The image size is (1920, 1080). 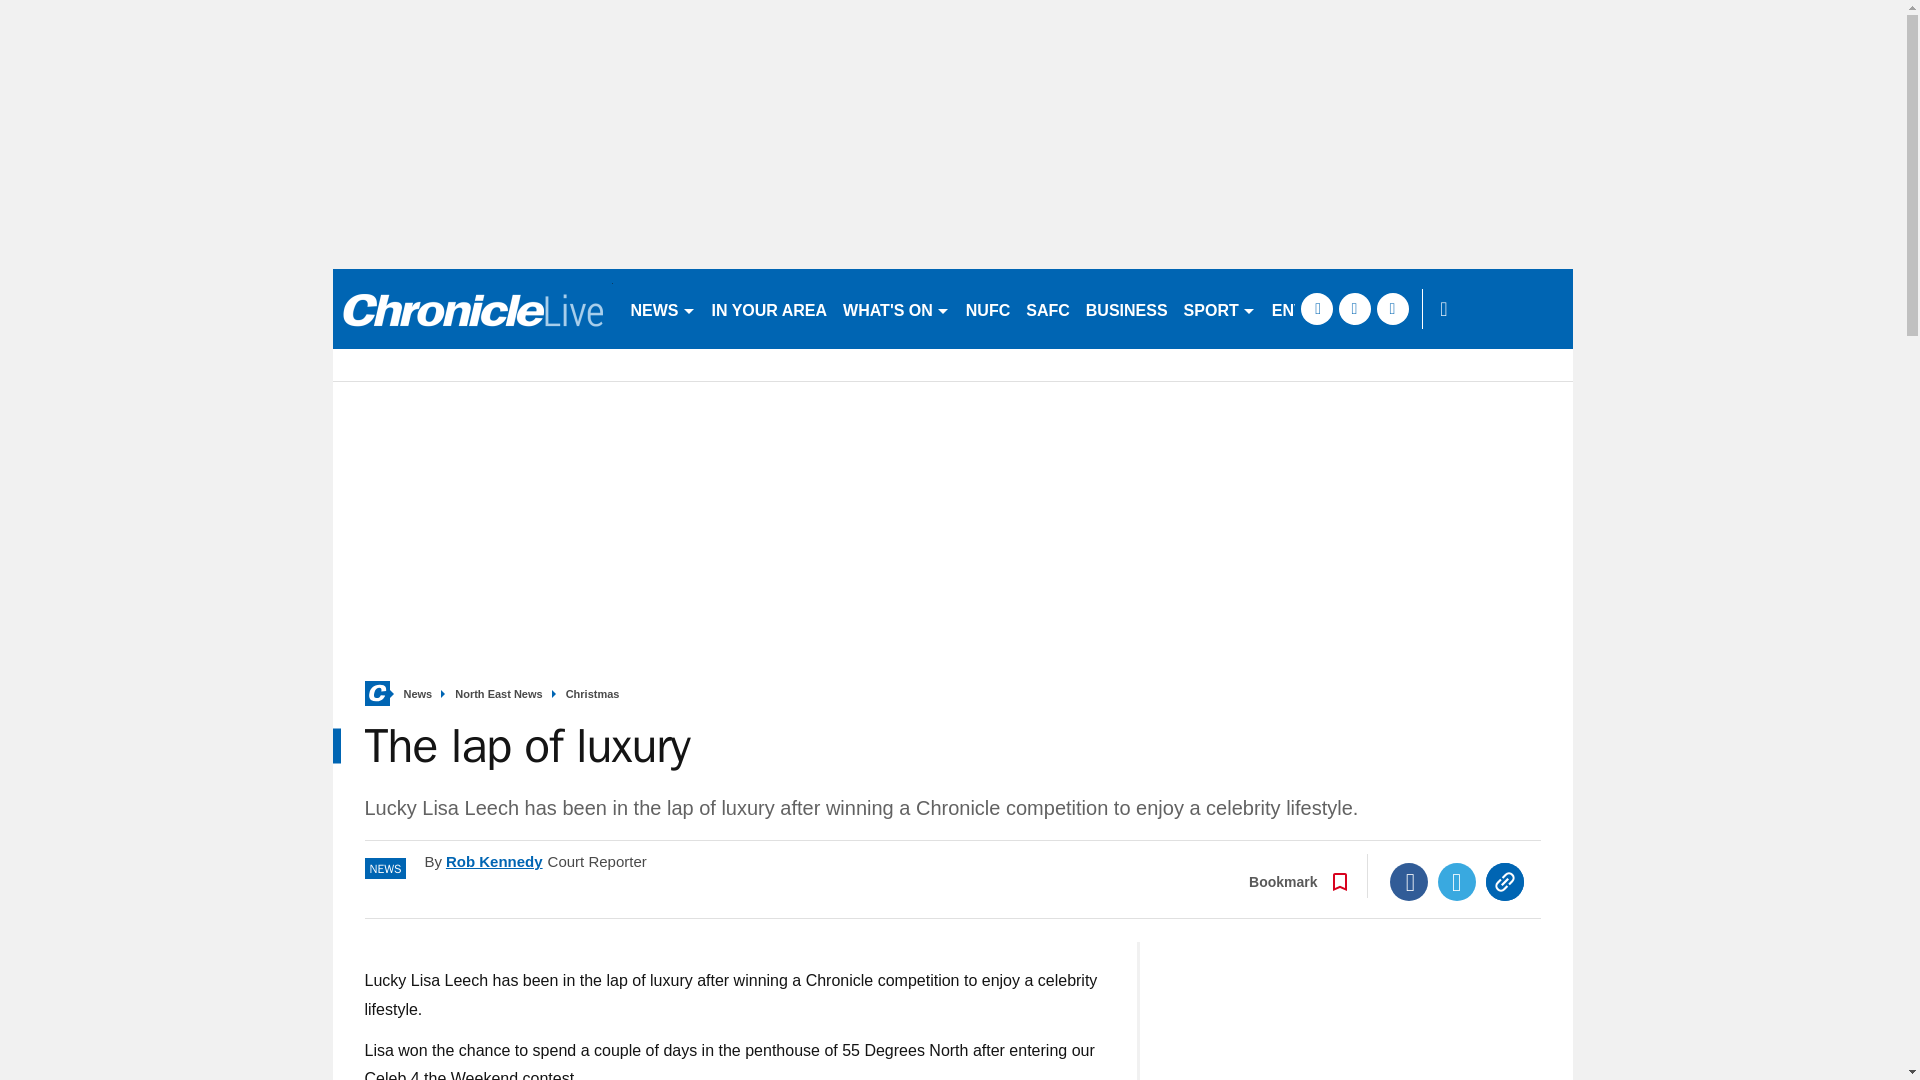 What do you see at coordinates (770, 308) in the screenshot?
I see `IN YOUR AREA` at bounding box center [770, 308].